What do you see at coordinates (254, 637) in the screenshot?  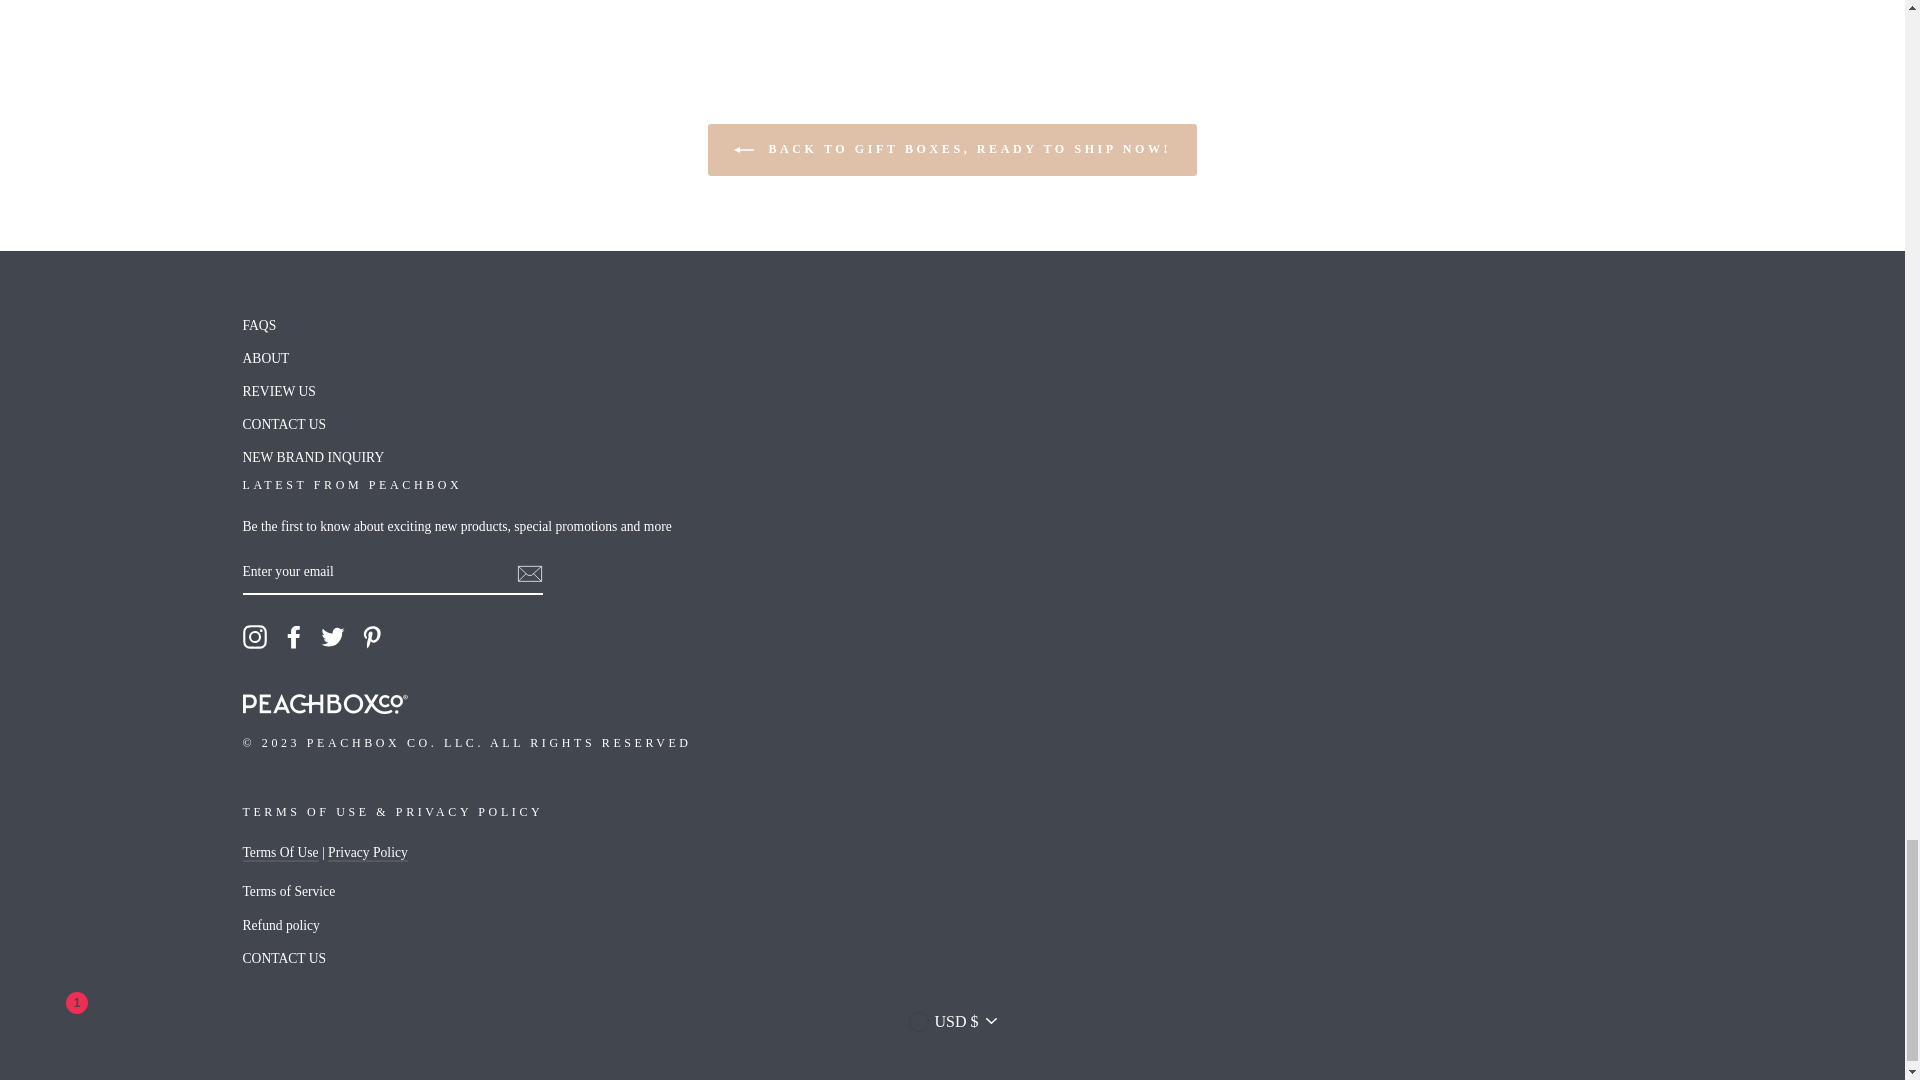 I see `PEACHBOX CO. on Instagram` at bounding box center [254, 637].